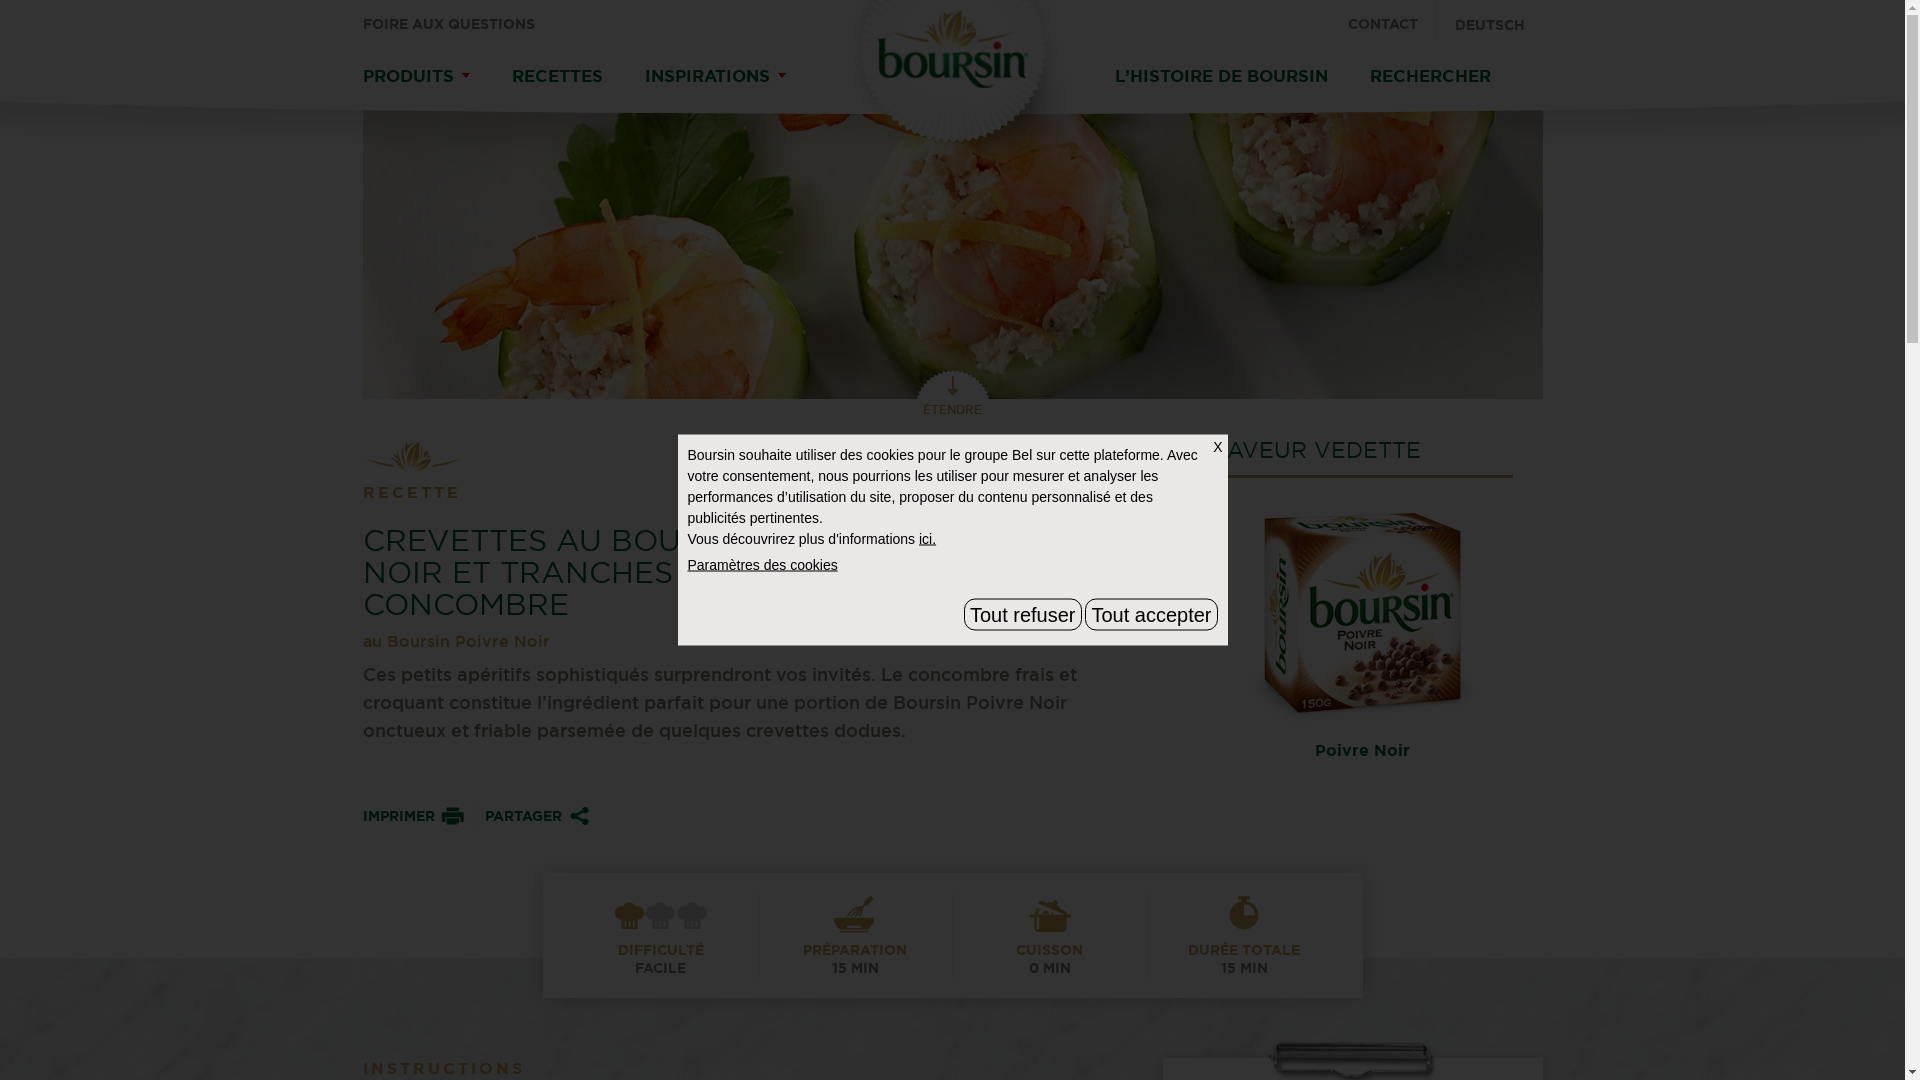 This screenshot has height=1080, width=1920. I want to click on FOIRE AUX QUESTIONS, so click(448, 18).